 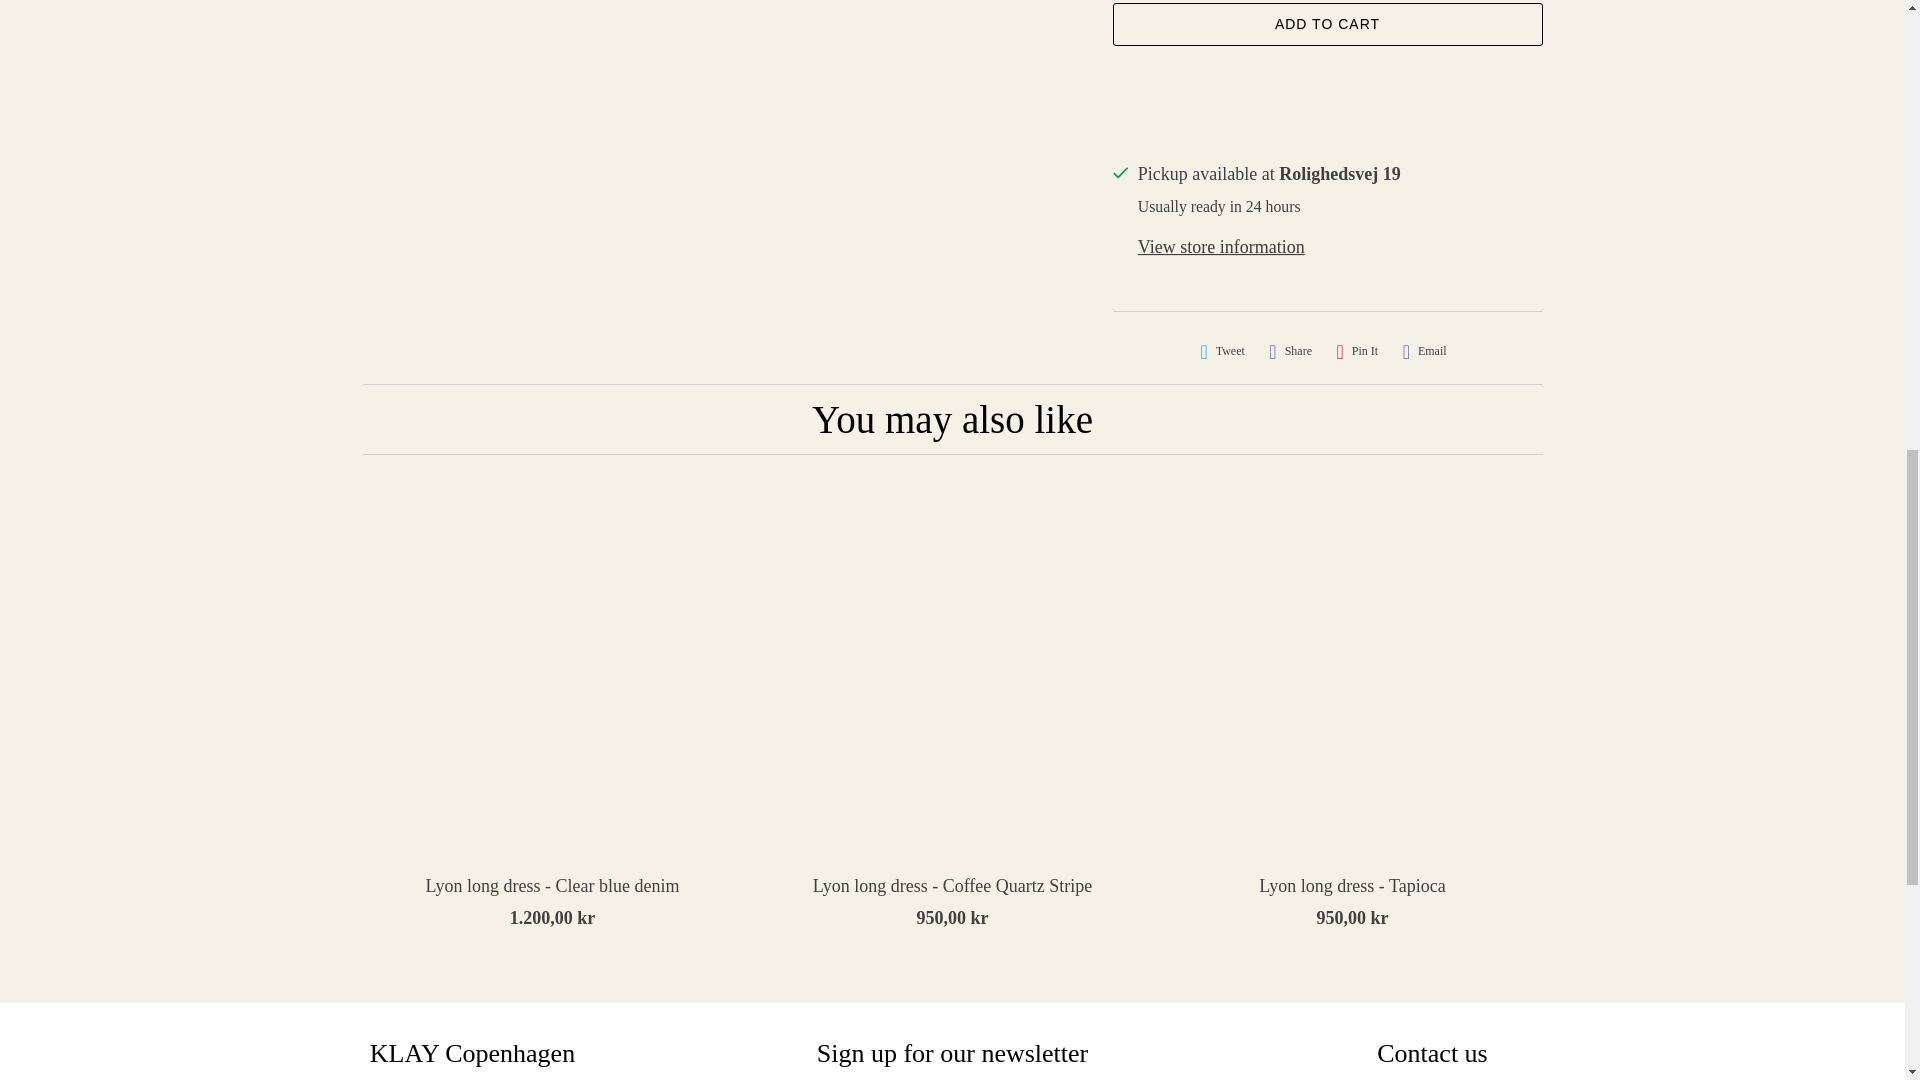 What do you see at coordinates (1357, 351) in the screenshot?
I see `Share this on Pinterest` at bounding box center [1357, 351].